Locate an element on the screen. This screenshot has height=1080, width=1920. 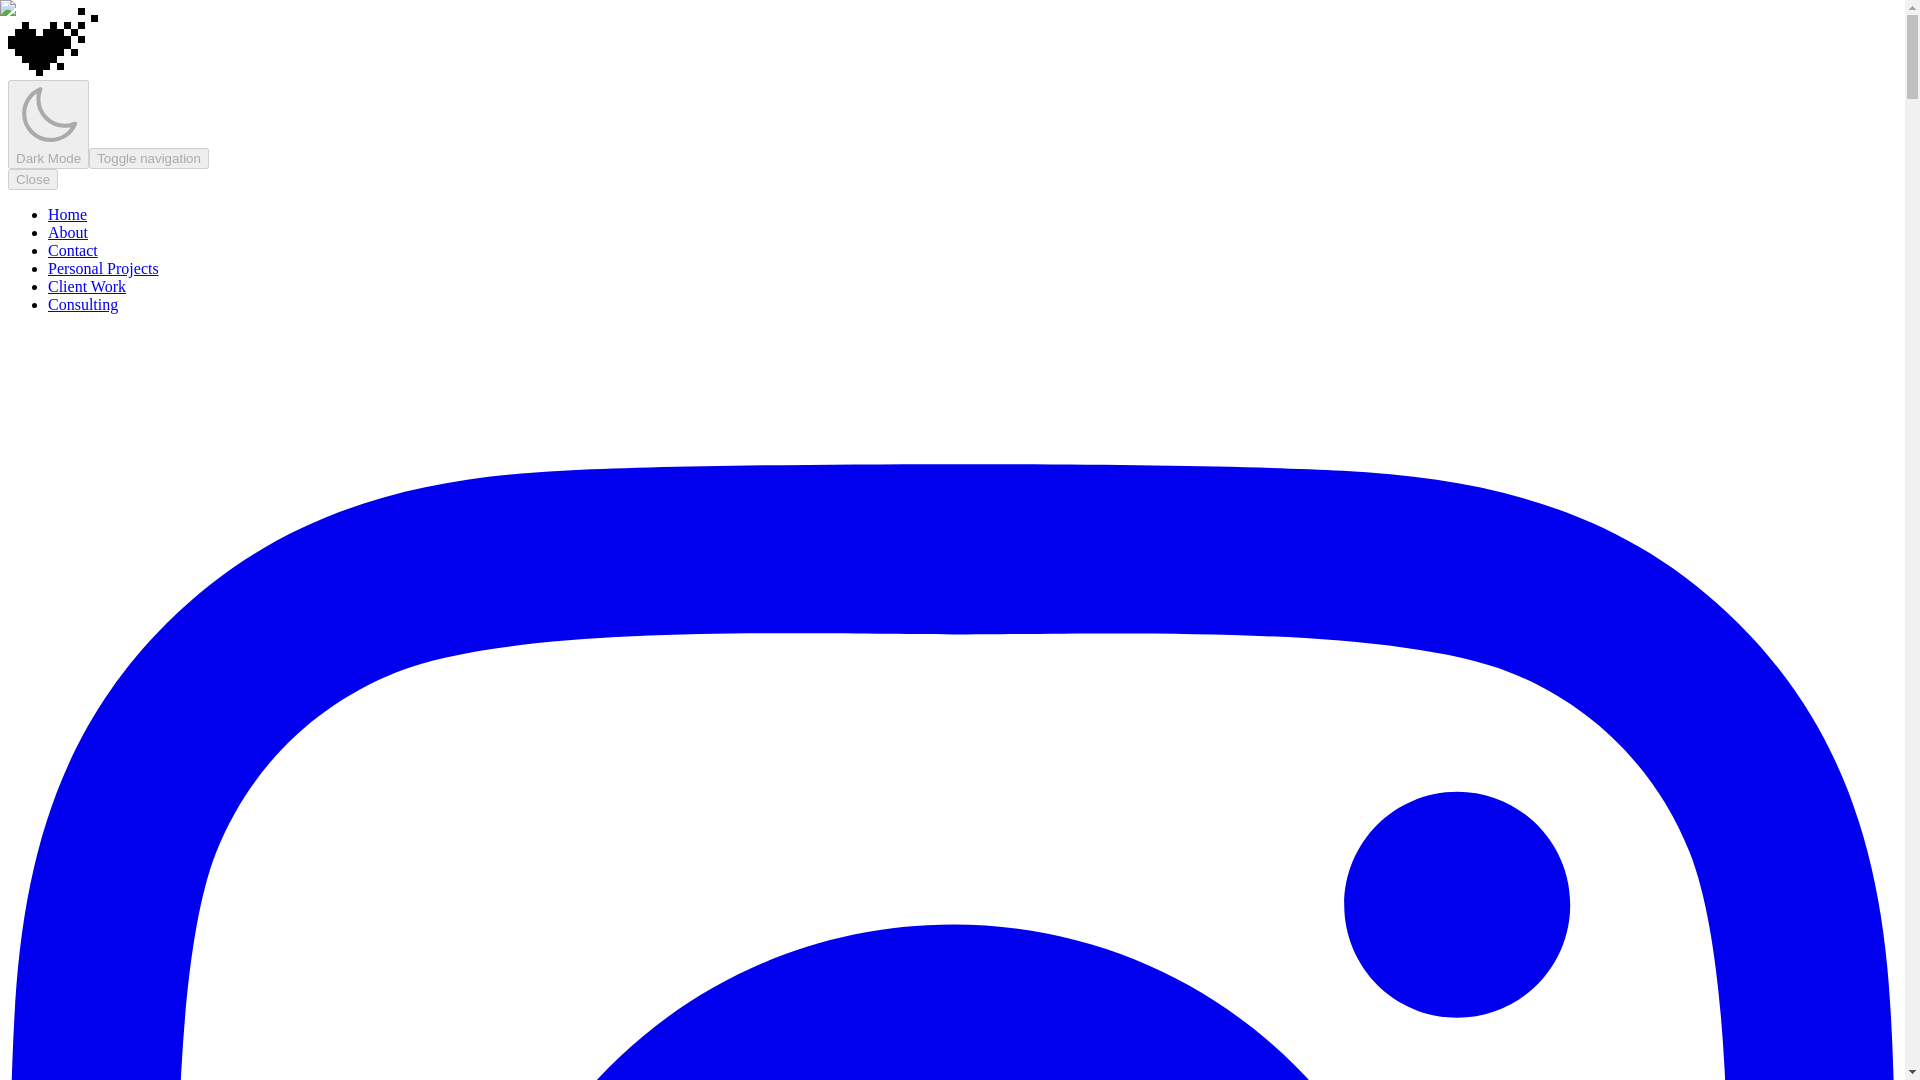
Close is located at coordinates (32, 179).